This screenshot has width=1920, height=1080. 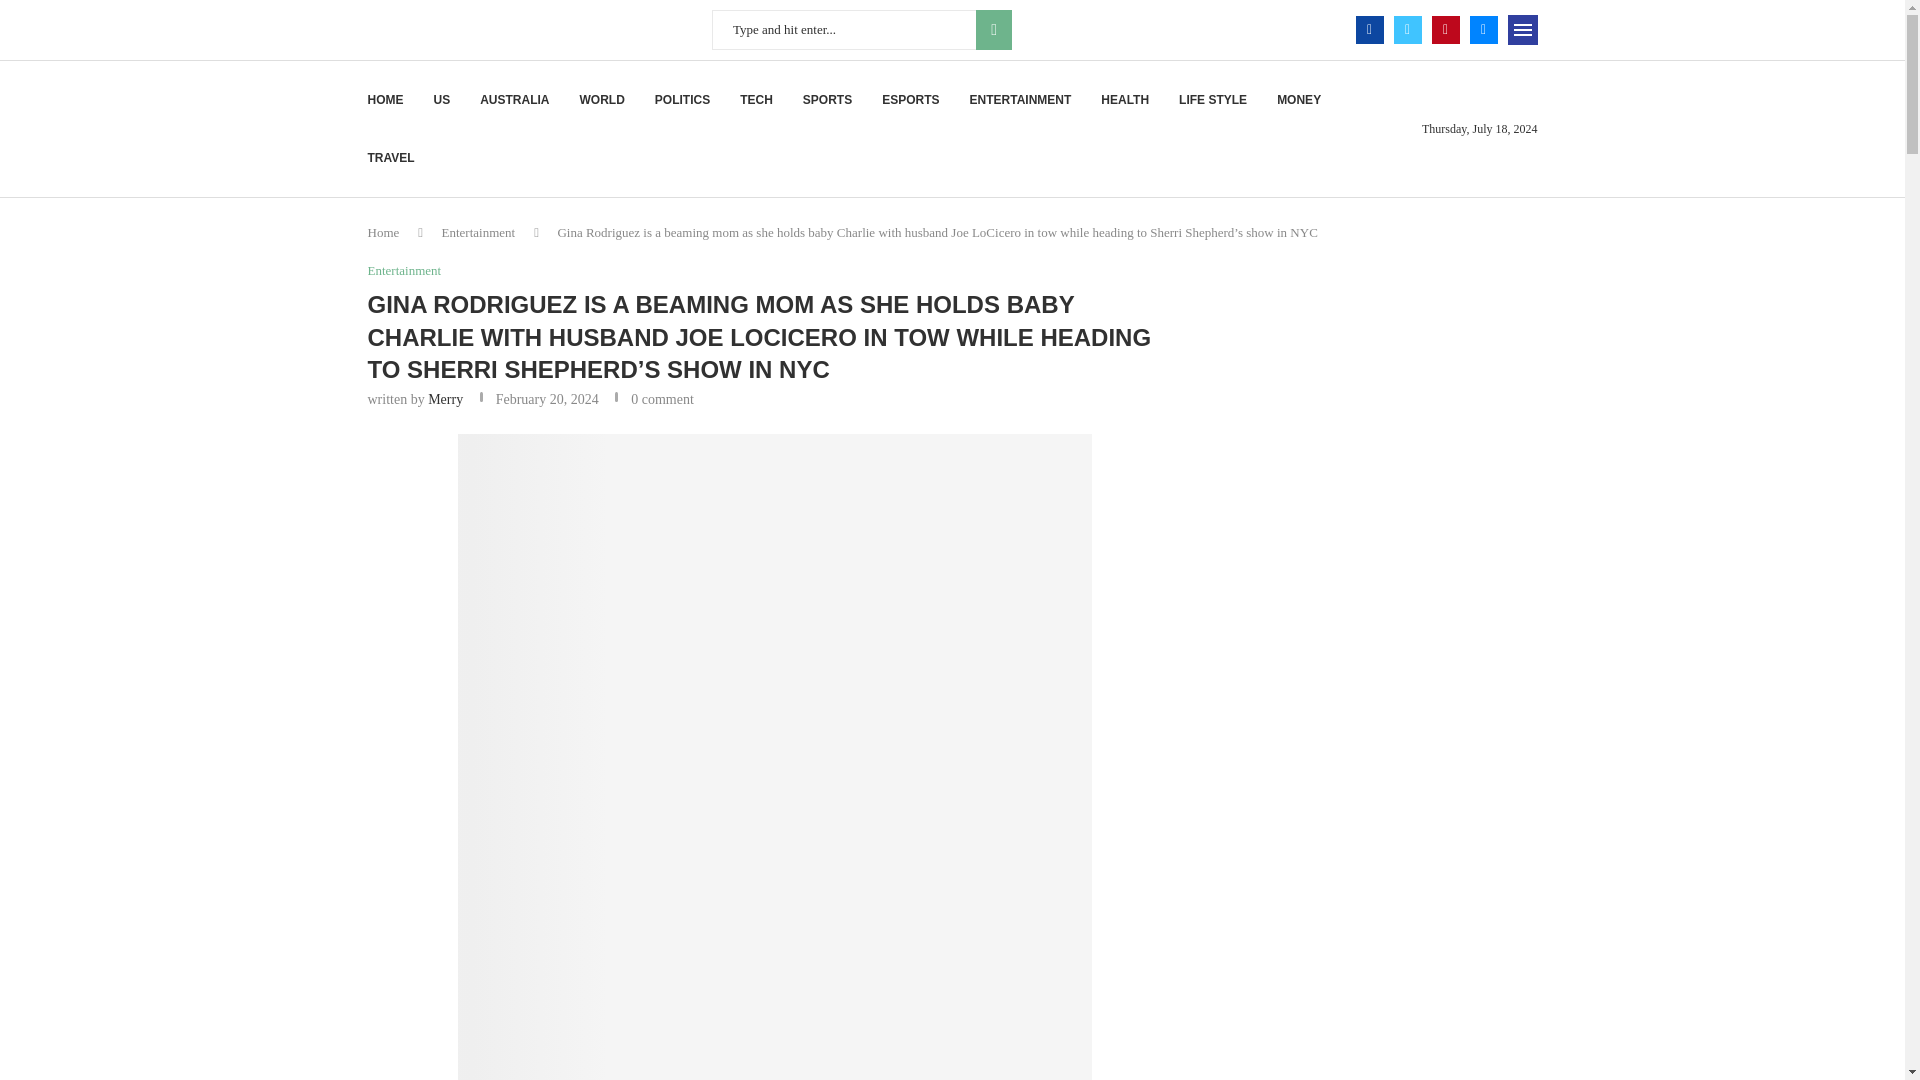 I want to click on ESPORTS, so click(x=910, y=100).